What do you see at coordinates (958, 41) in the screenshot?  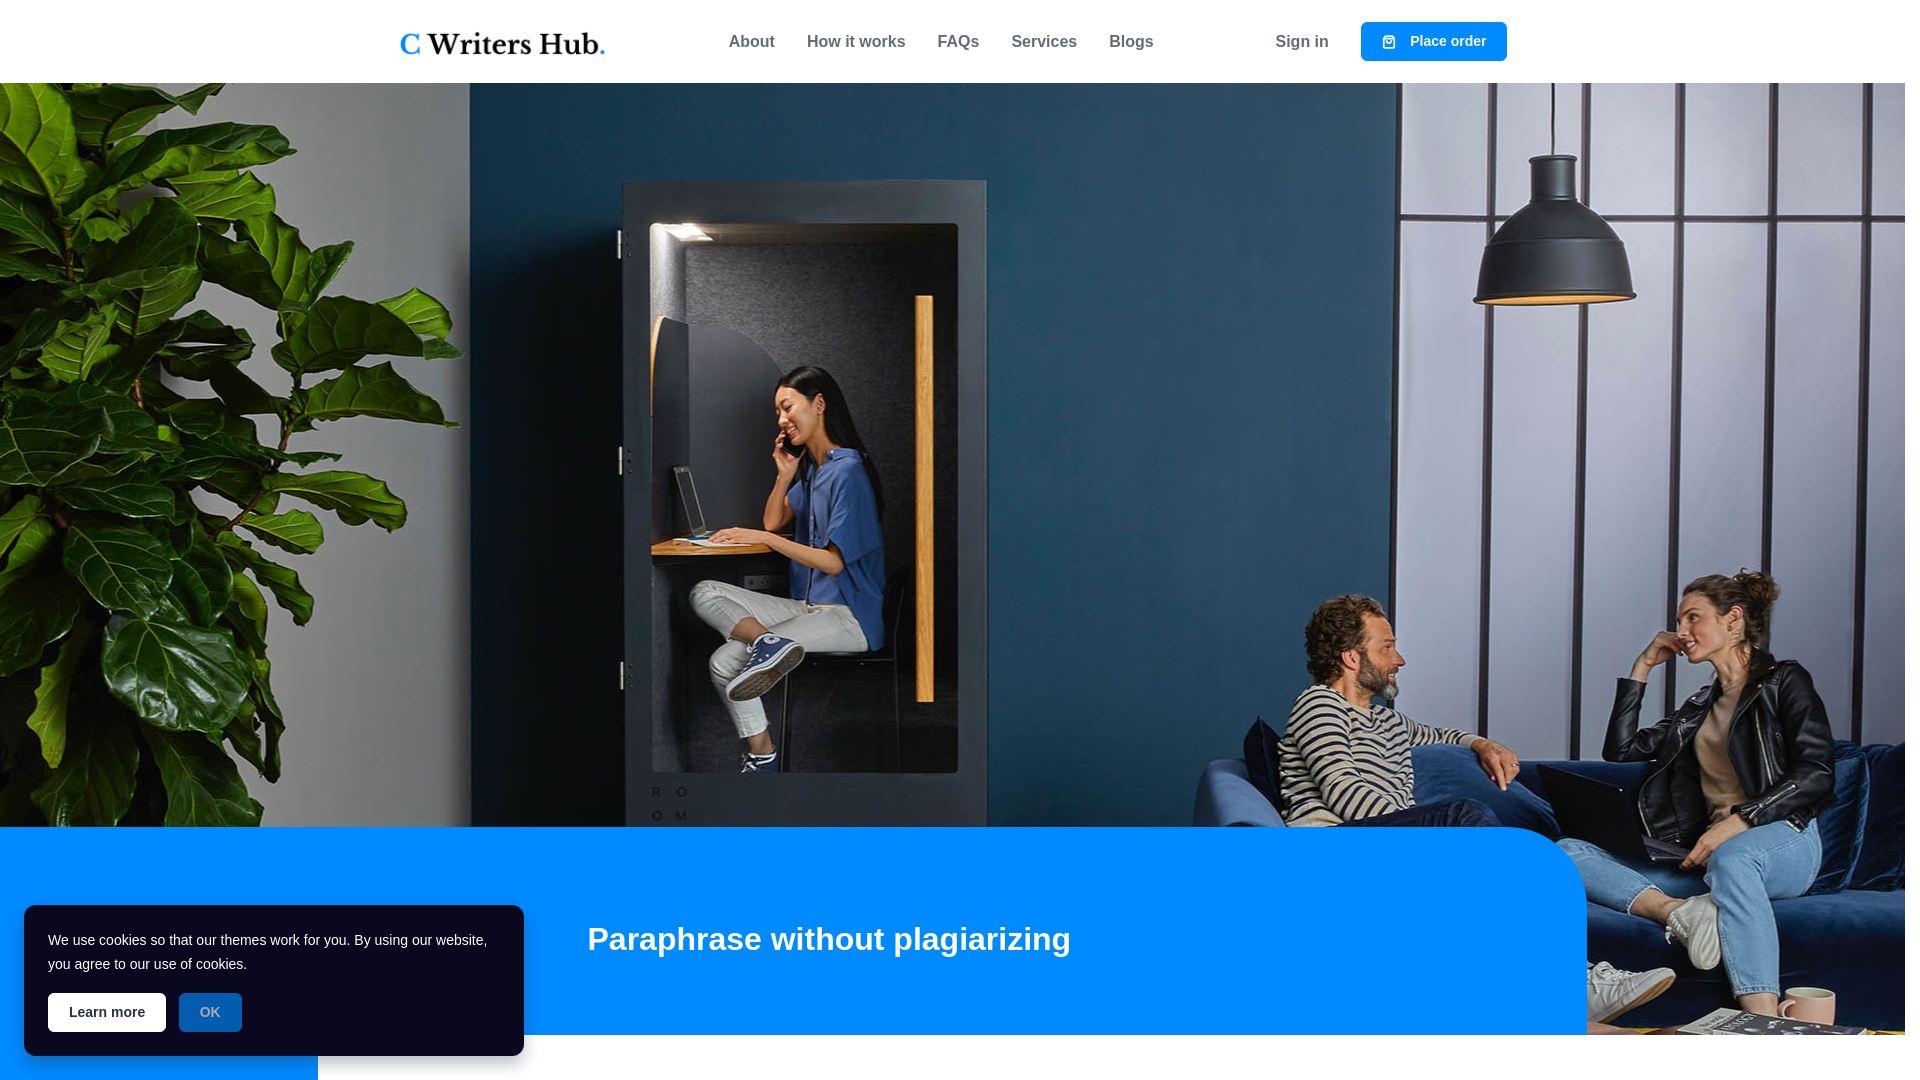 I see `FAQs` at bounding box center [958, 41].